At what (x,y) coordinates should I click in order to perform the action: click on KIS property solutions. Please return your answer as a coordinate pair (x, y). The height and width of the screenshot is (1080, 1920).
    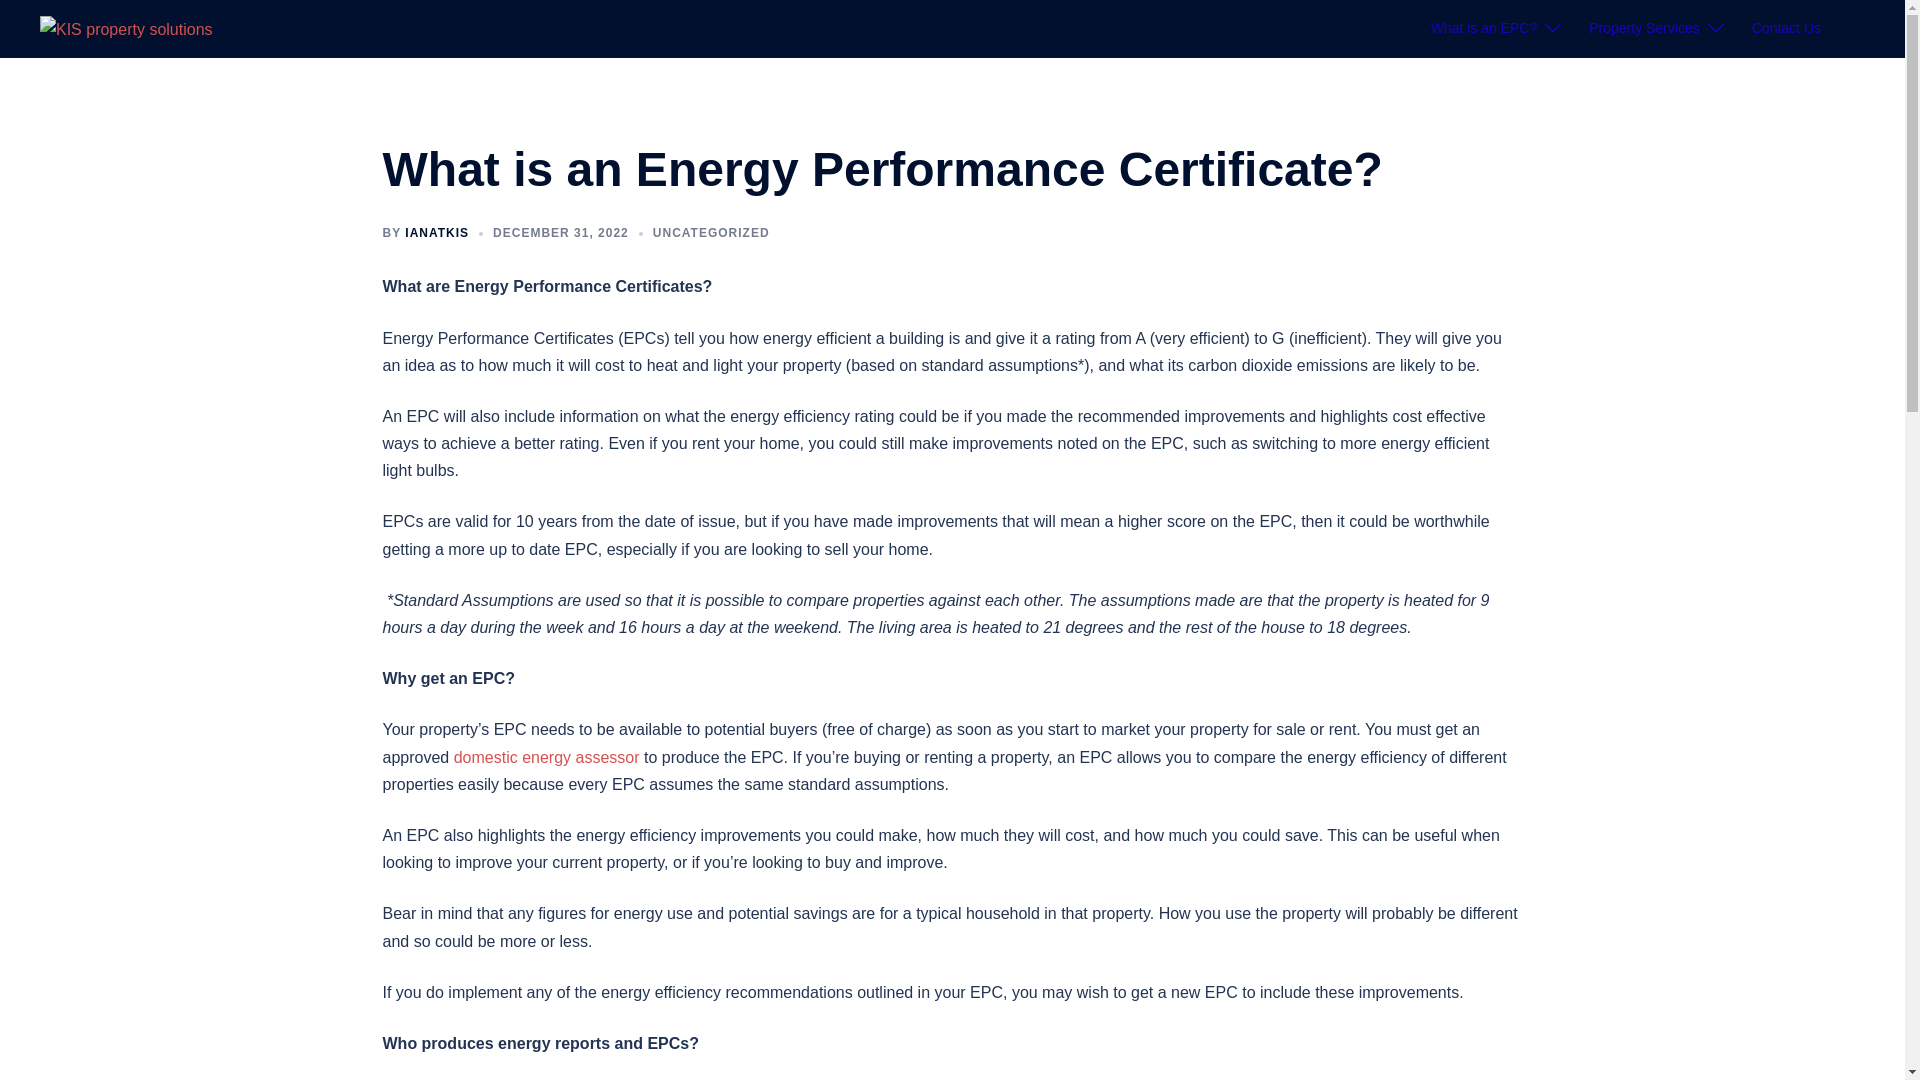
    Looking at the image, I should click on (126, 28).